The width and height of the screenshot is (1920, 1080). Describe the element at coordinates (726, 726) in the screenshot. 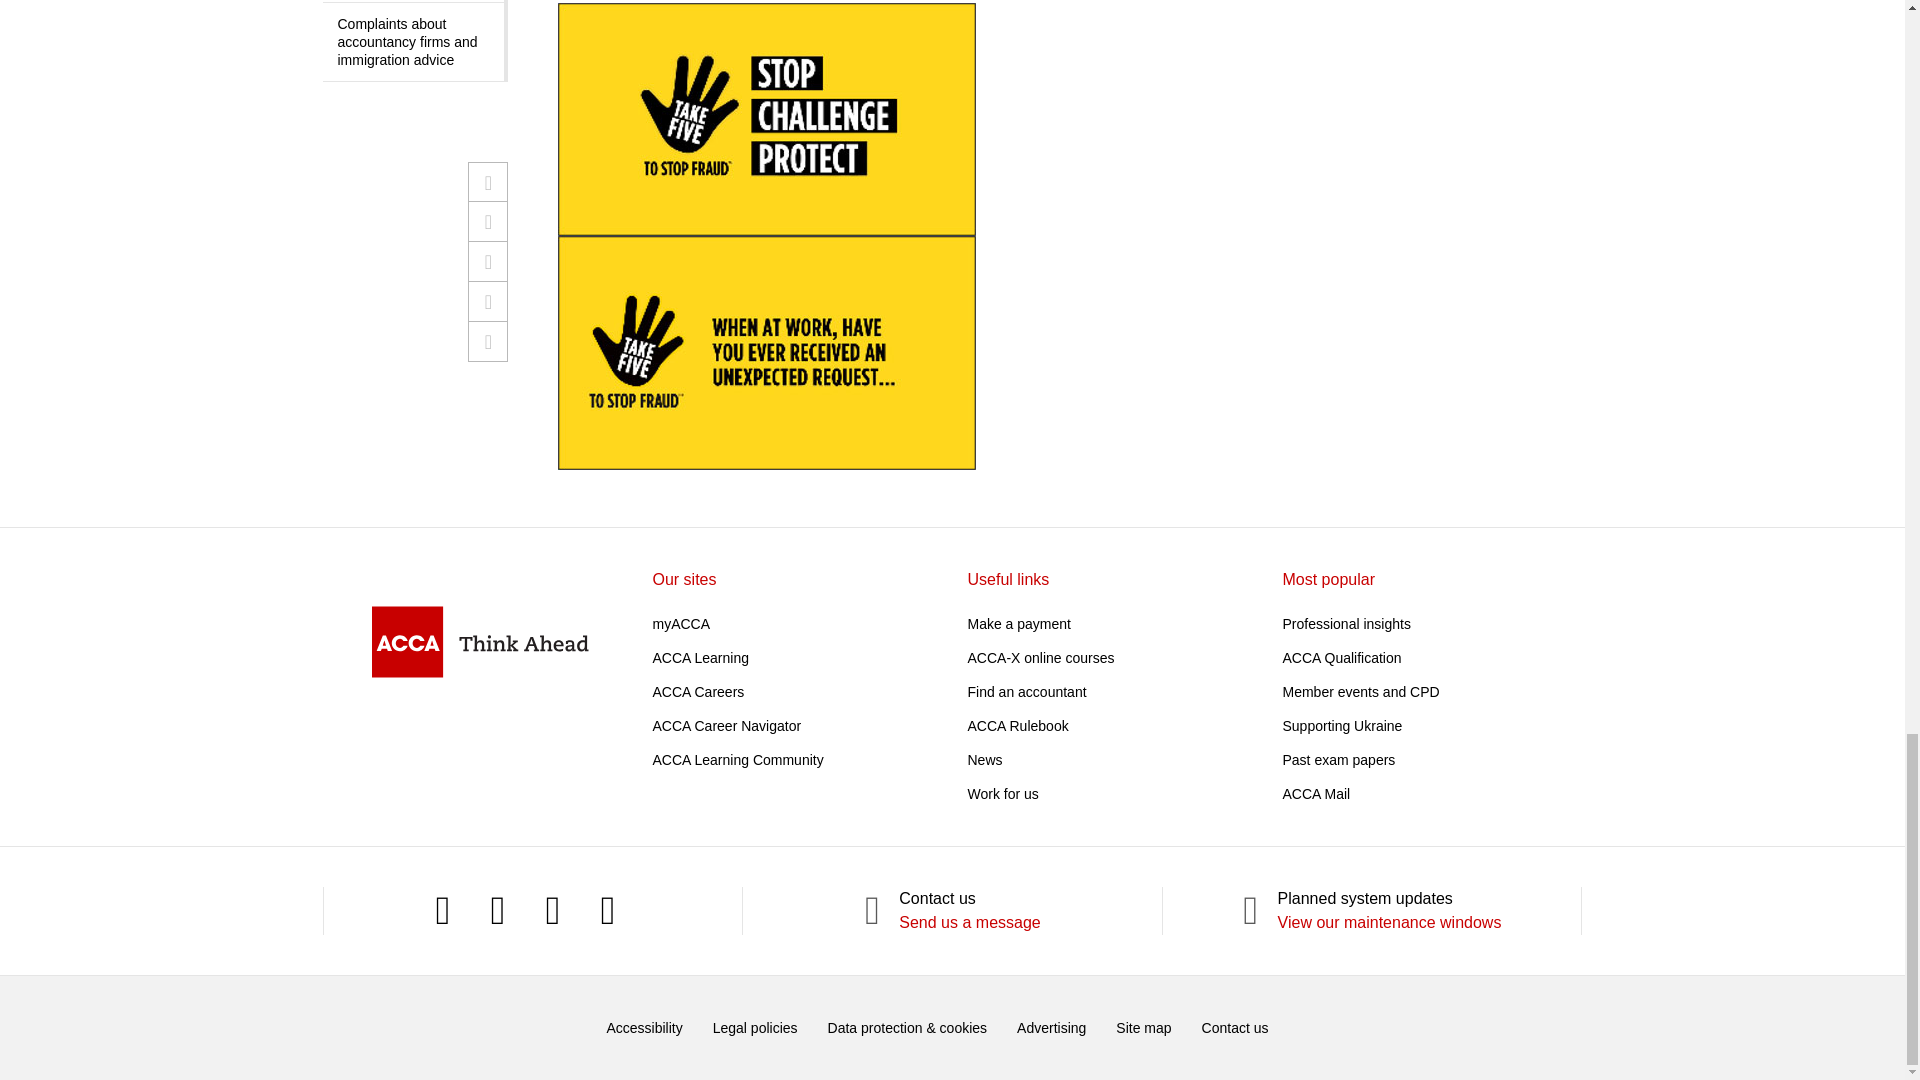

I see `ACCA Career Navigator` at that location.